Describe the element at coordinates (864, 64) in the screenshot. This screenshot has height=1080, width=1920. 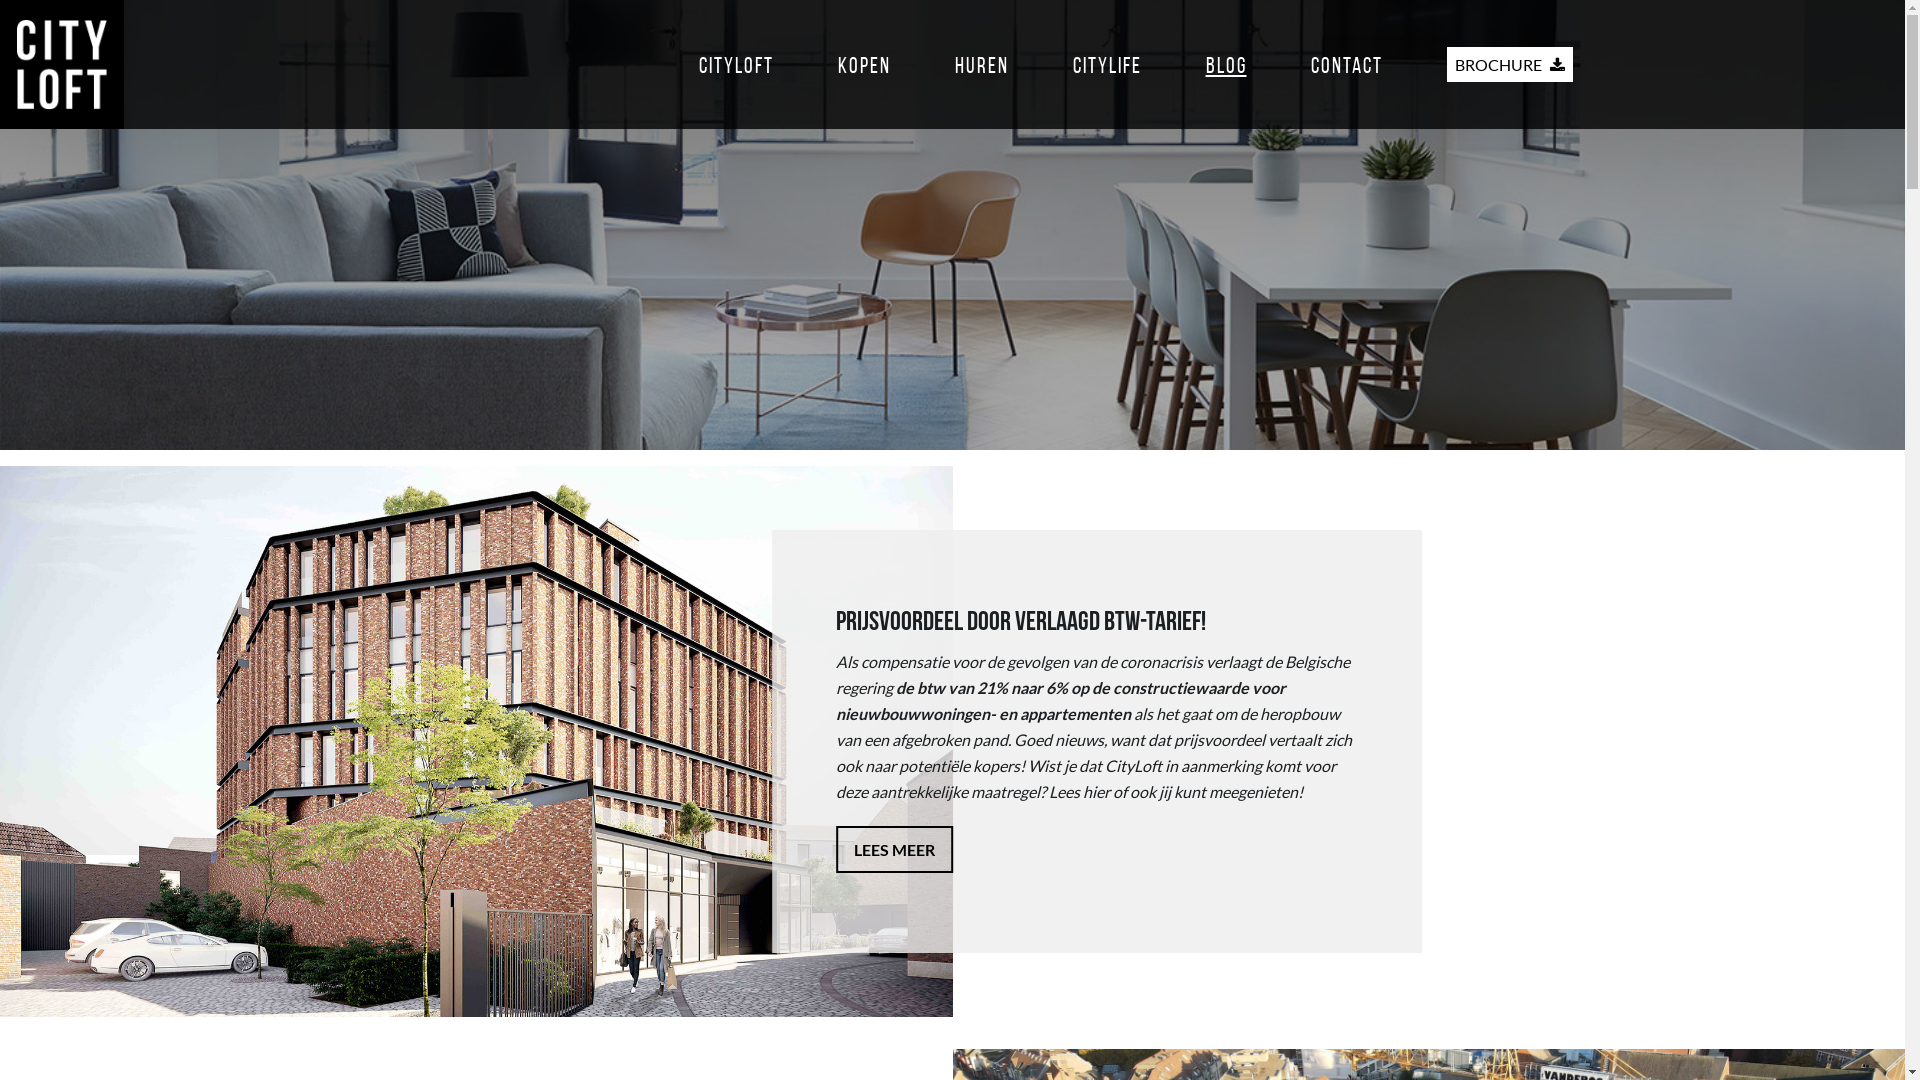
I see `KOPEN` at that location.